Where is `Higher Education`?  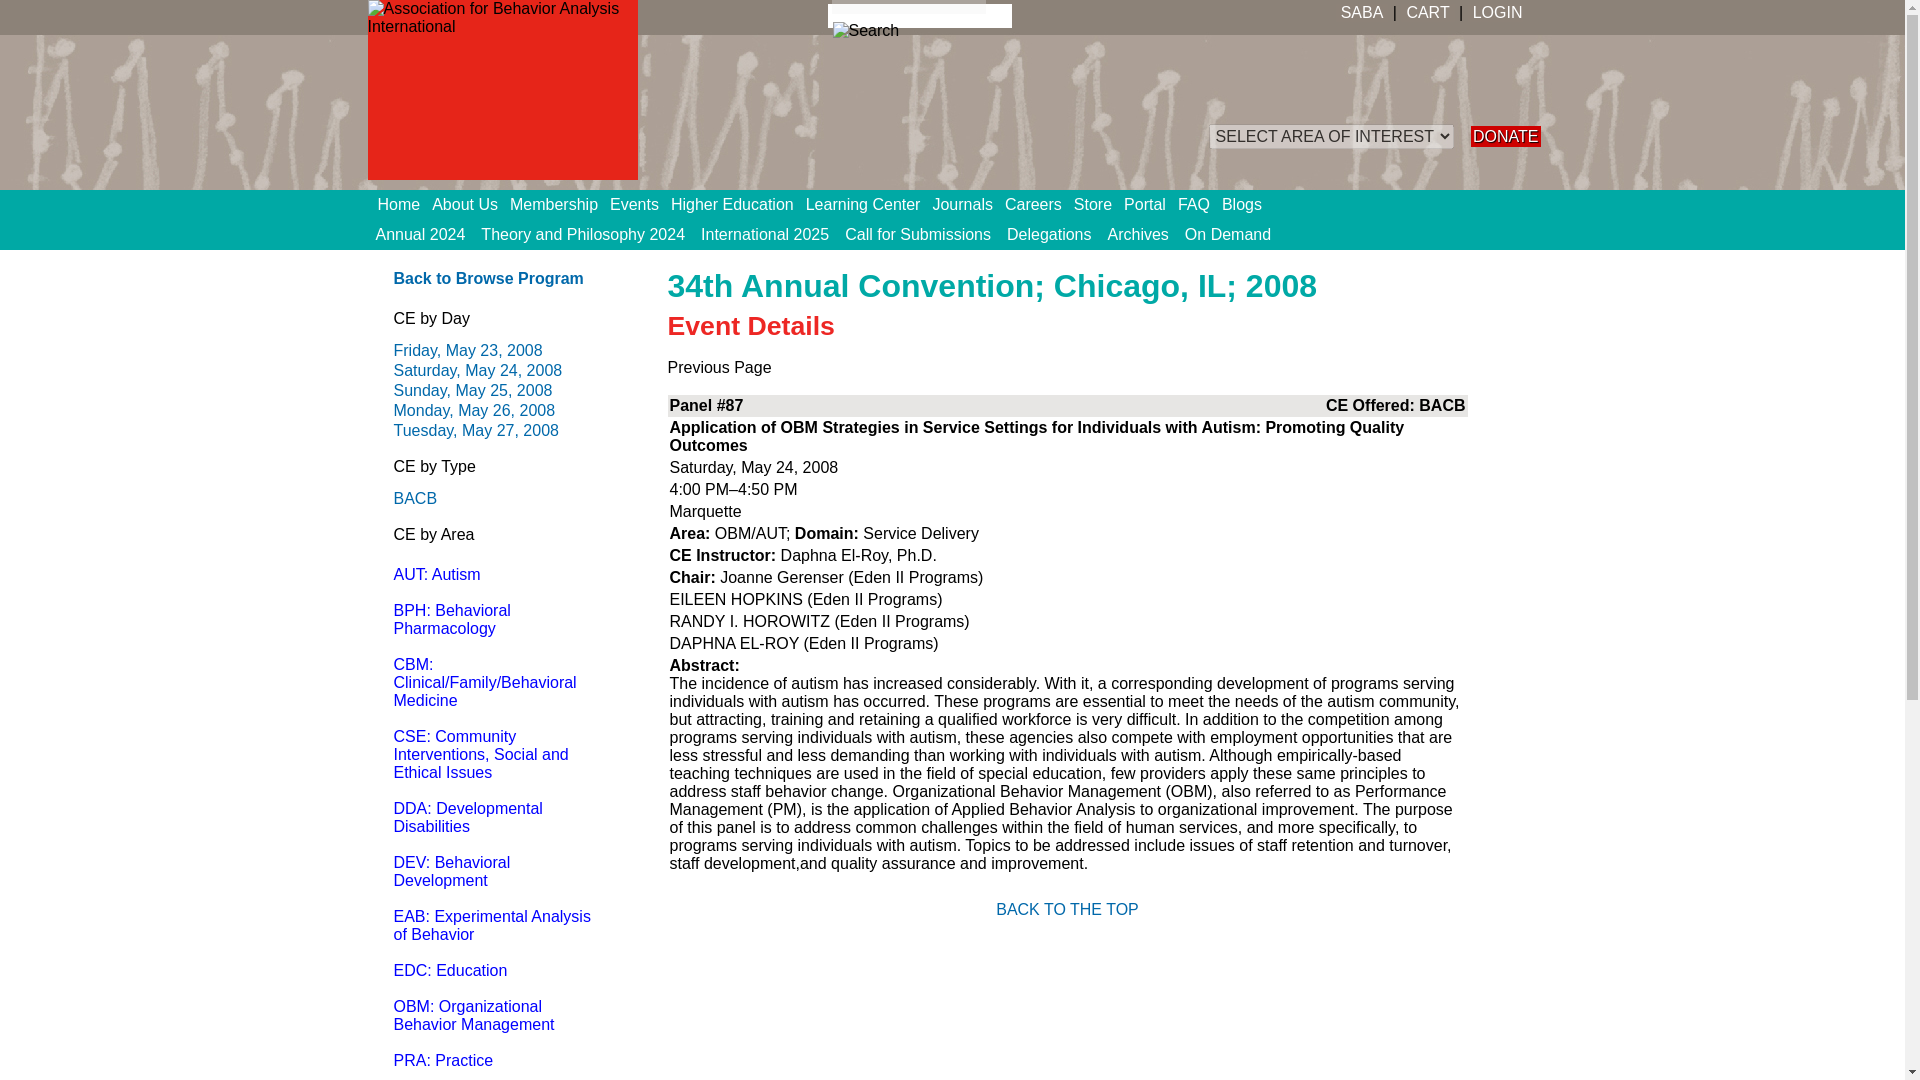
Higher Education is located at coordinates (738, 205).